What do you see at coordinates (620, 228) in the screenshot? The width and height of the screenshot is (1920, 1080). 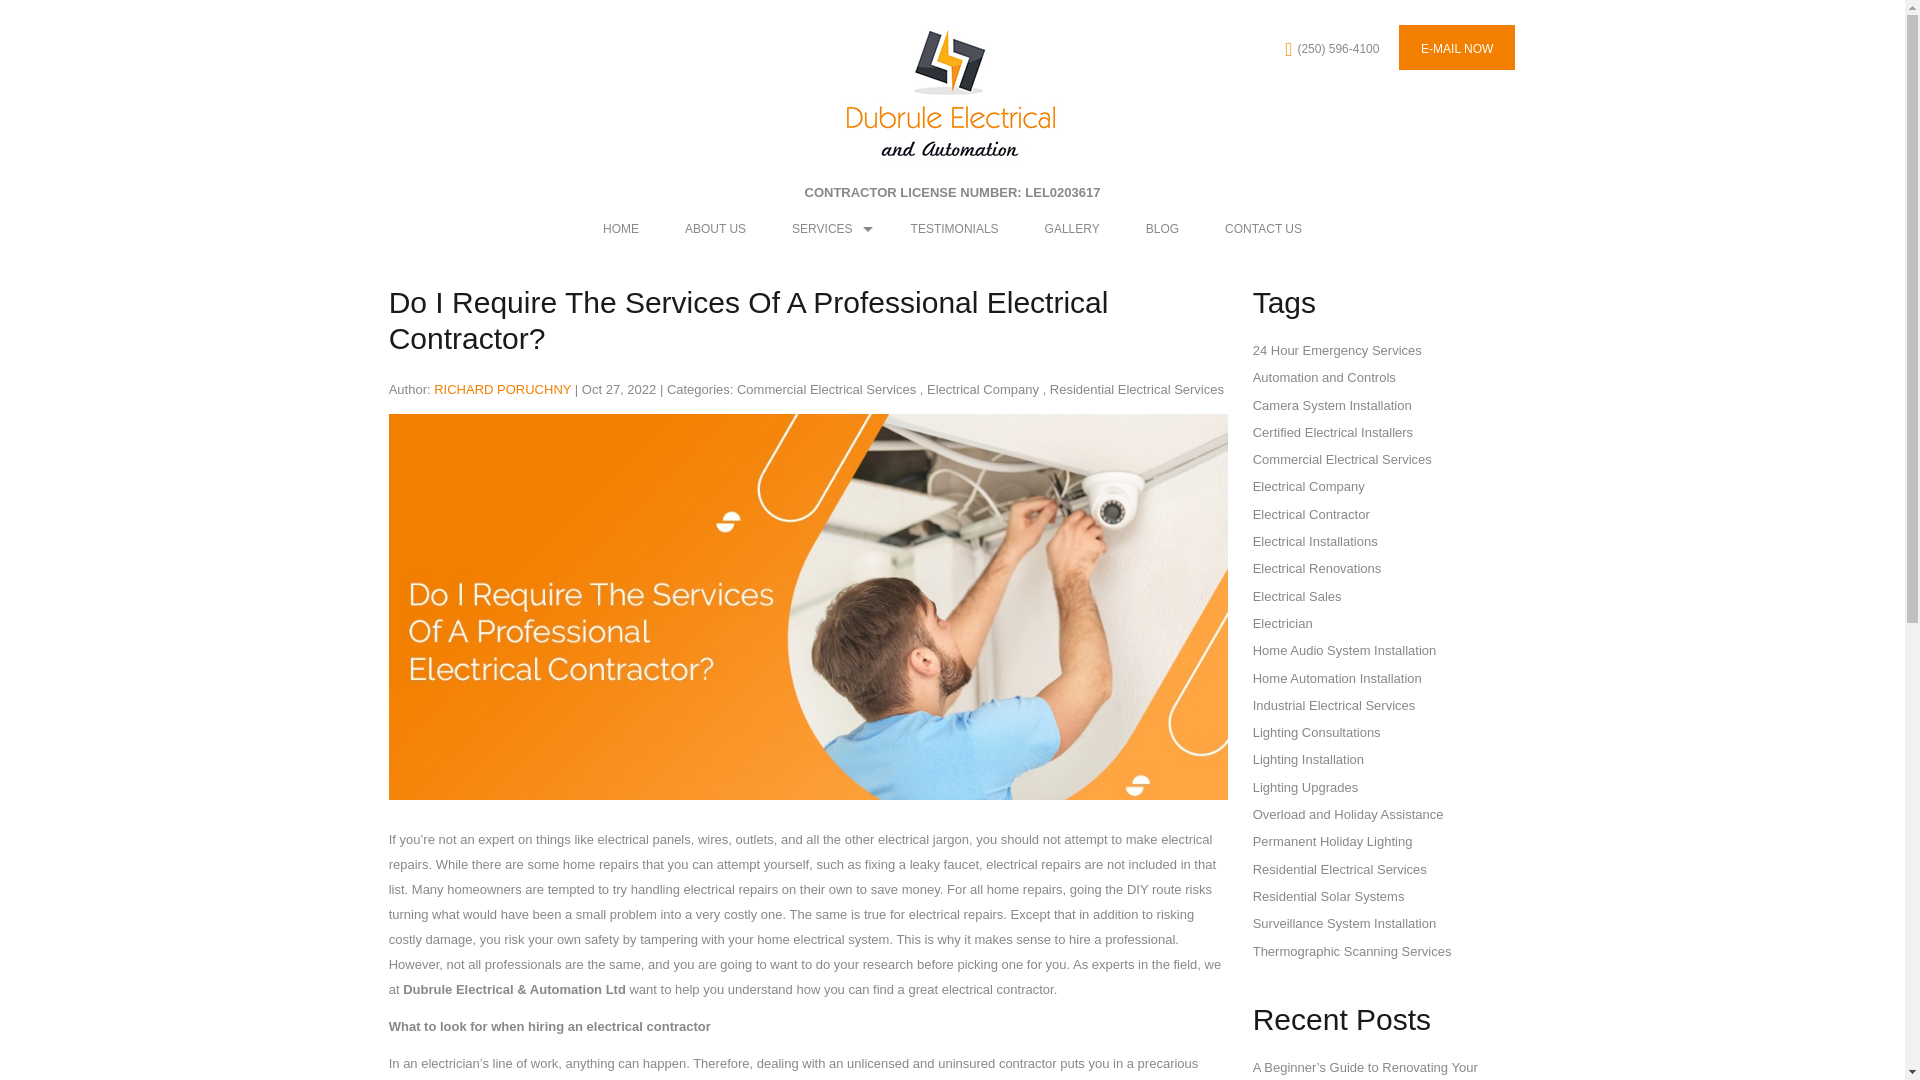 I see `HOME` at bounding box center [620, 228].